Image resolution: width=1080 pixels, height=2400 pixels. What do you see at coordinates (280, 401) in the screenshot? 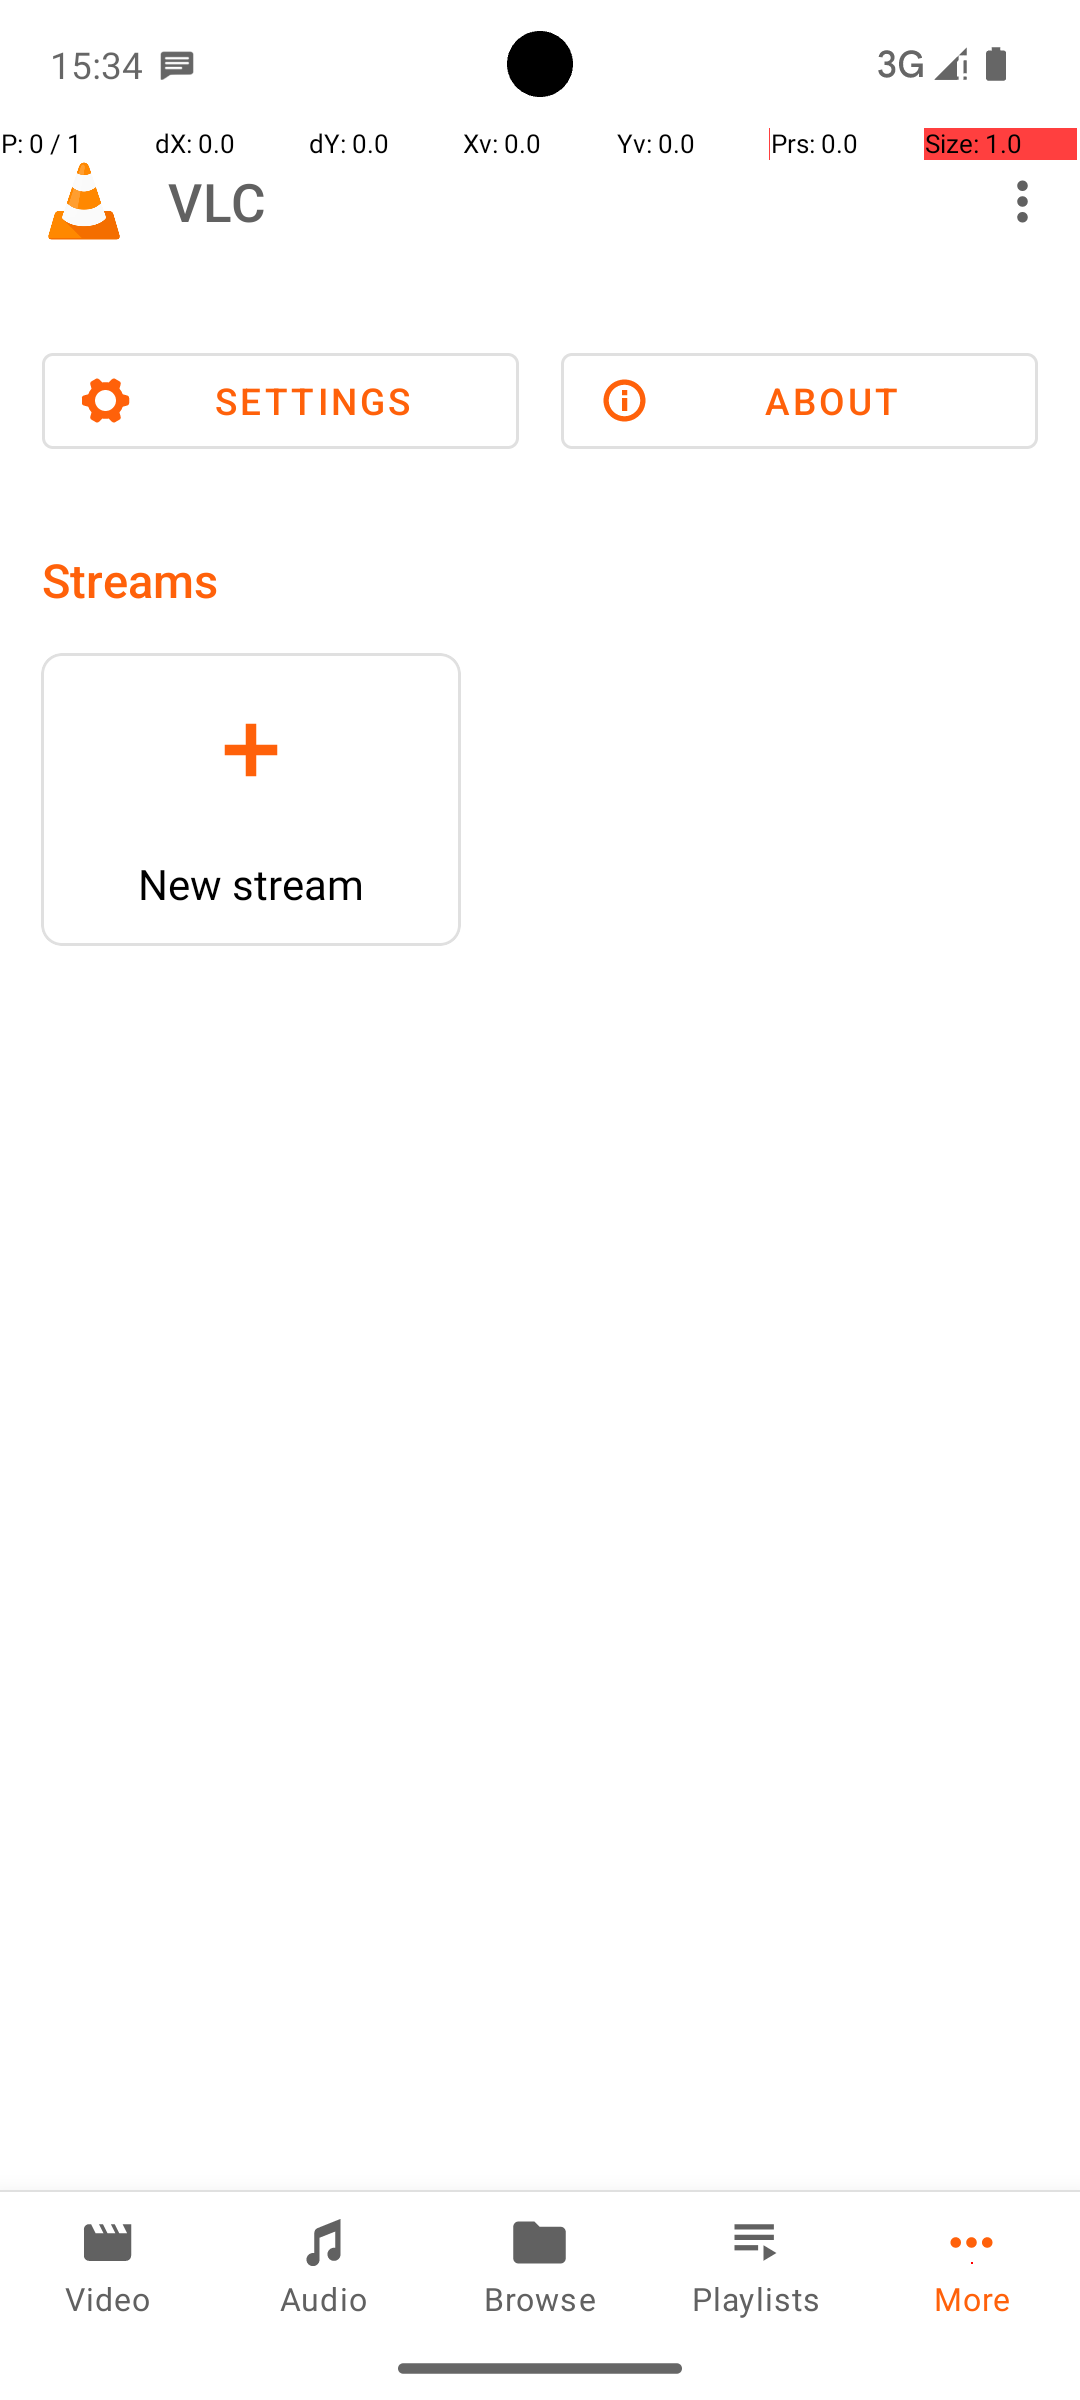
I see `SETTINGS` at bounding box center [280, 401].